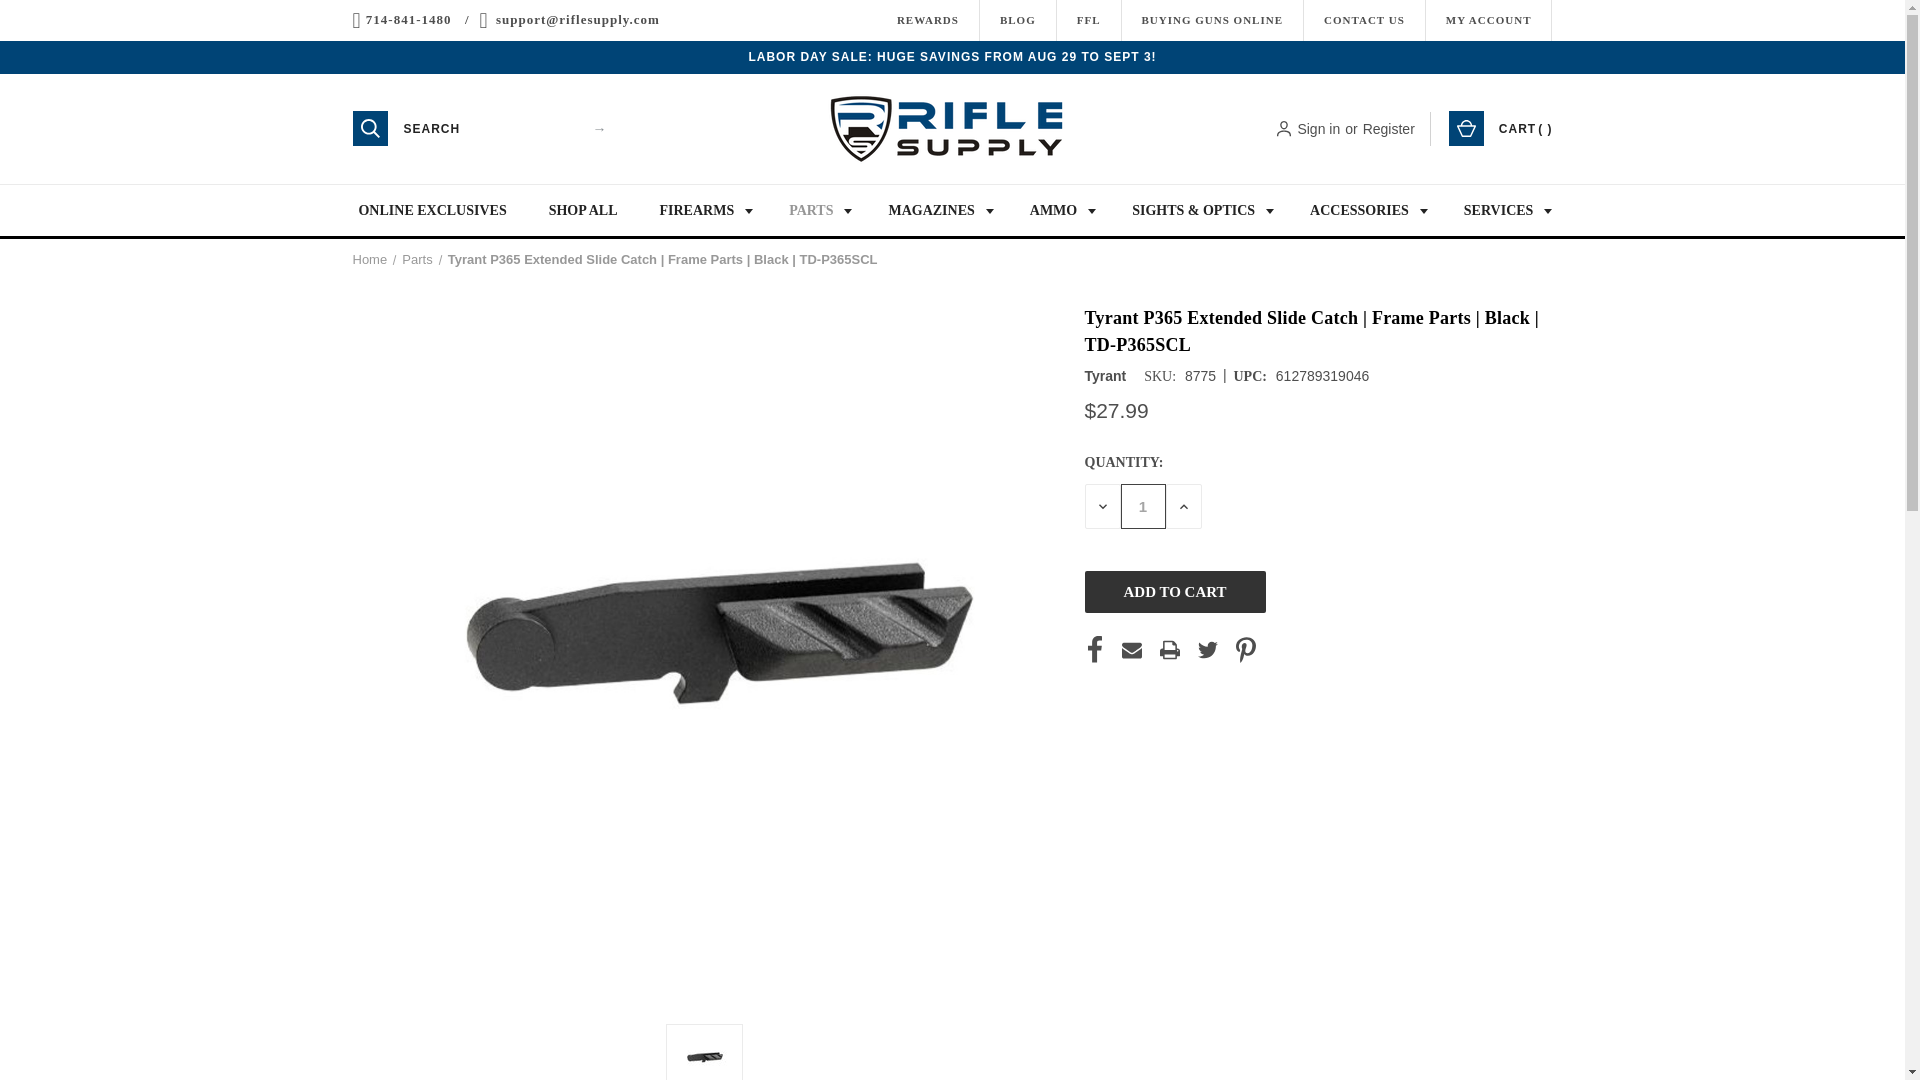 The height and width of the screenshot is (1080, 1920). Describe the element at coordinates (1174, 592) in the screenshot. I see `Add to Cart` at that location.